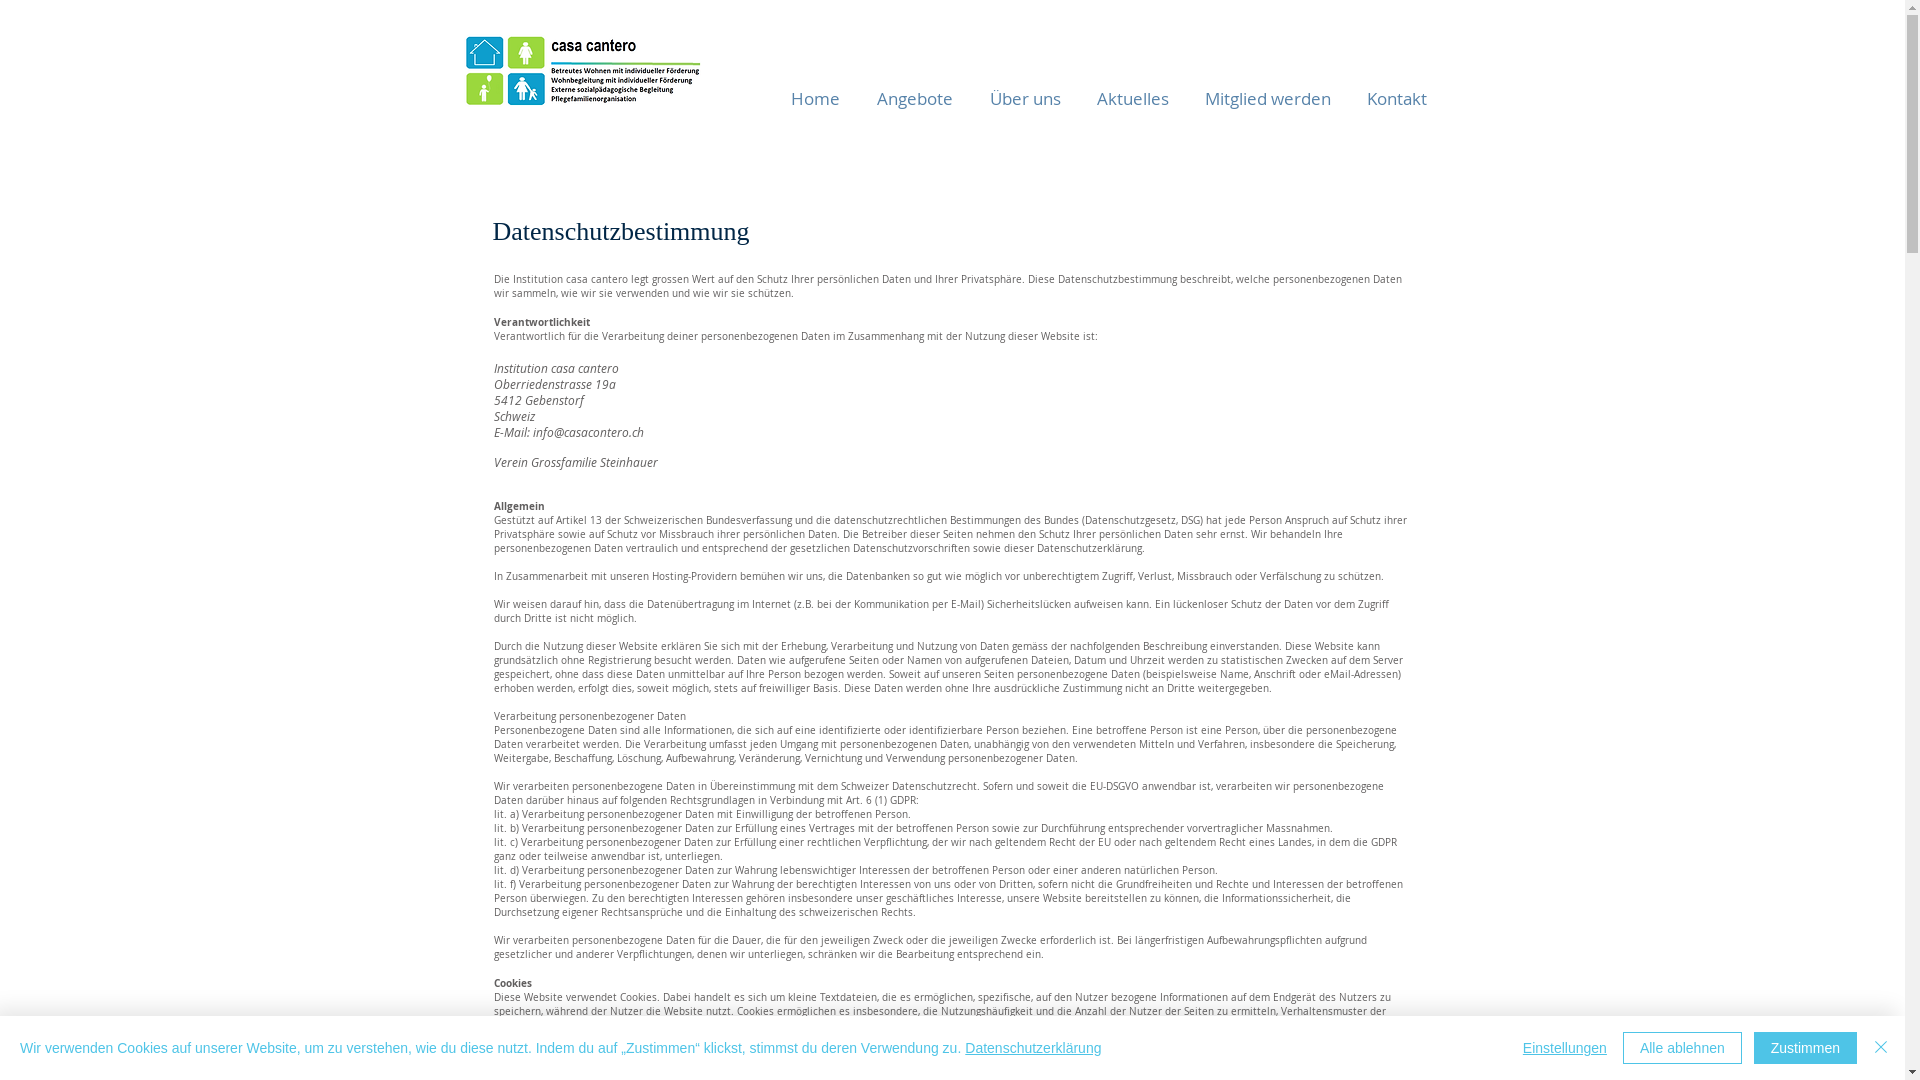 The image size is (1920, 1080). What do you see at coordinates (1267, 98) in the screenshot?
I see `Mitglied werden` at bounding box center [1267, 98].